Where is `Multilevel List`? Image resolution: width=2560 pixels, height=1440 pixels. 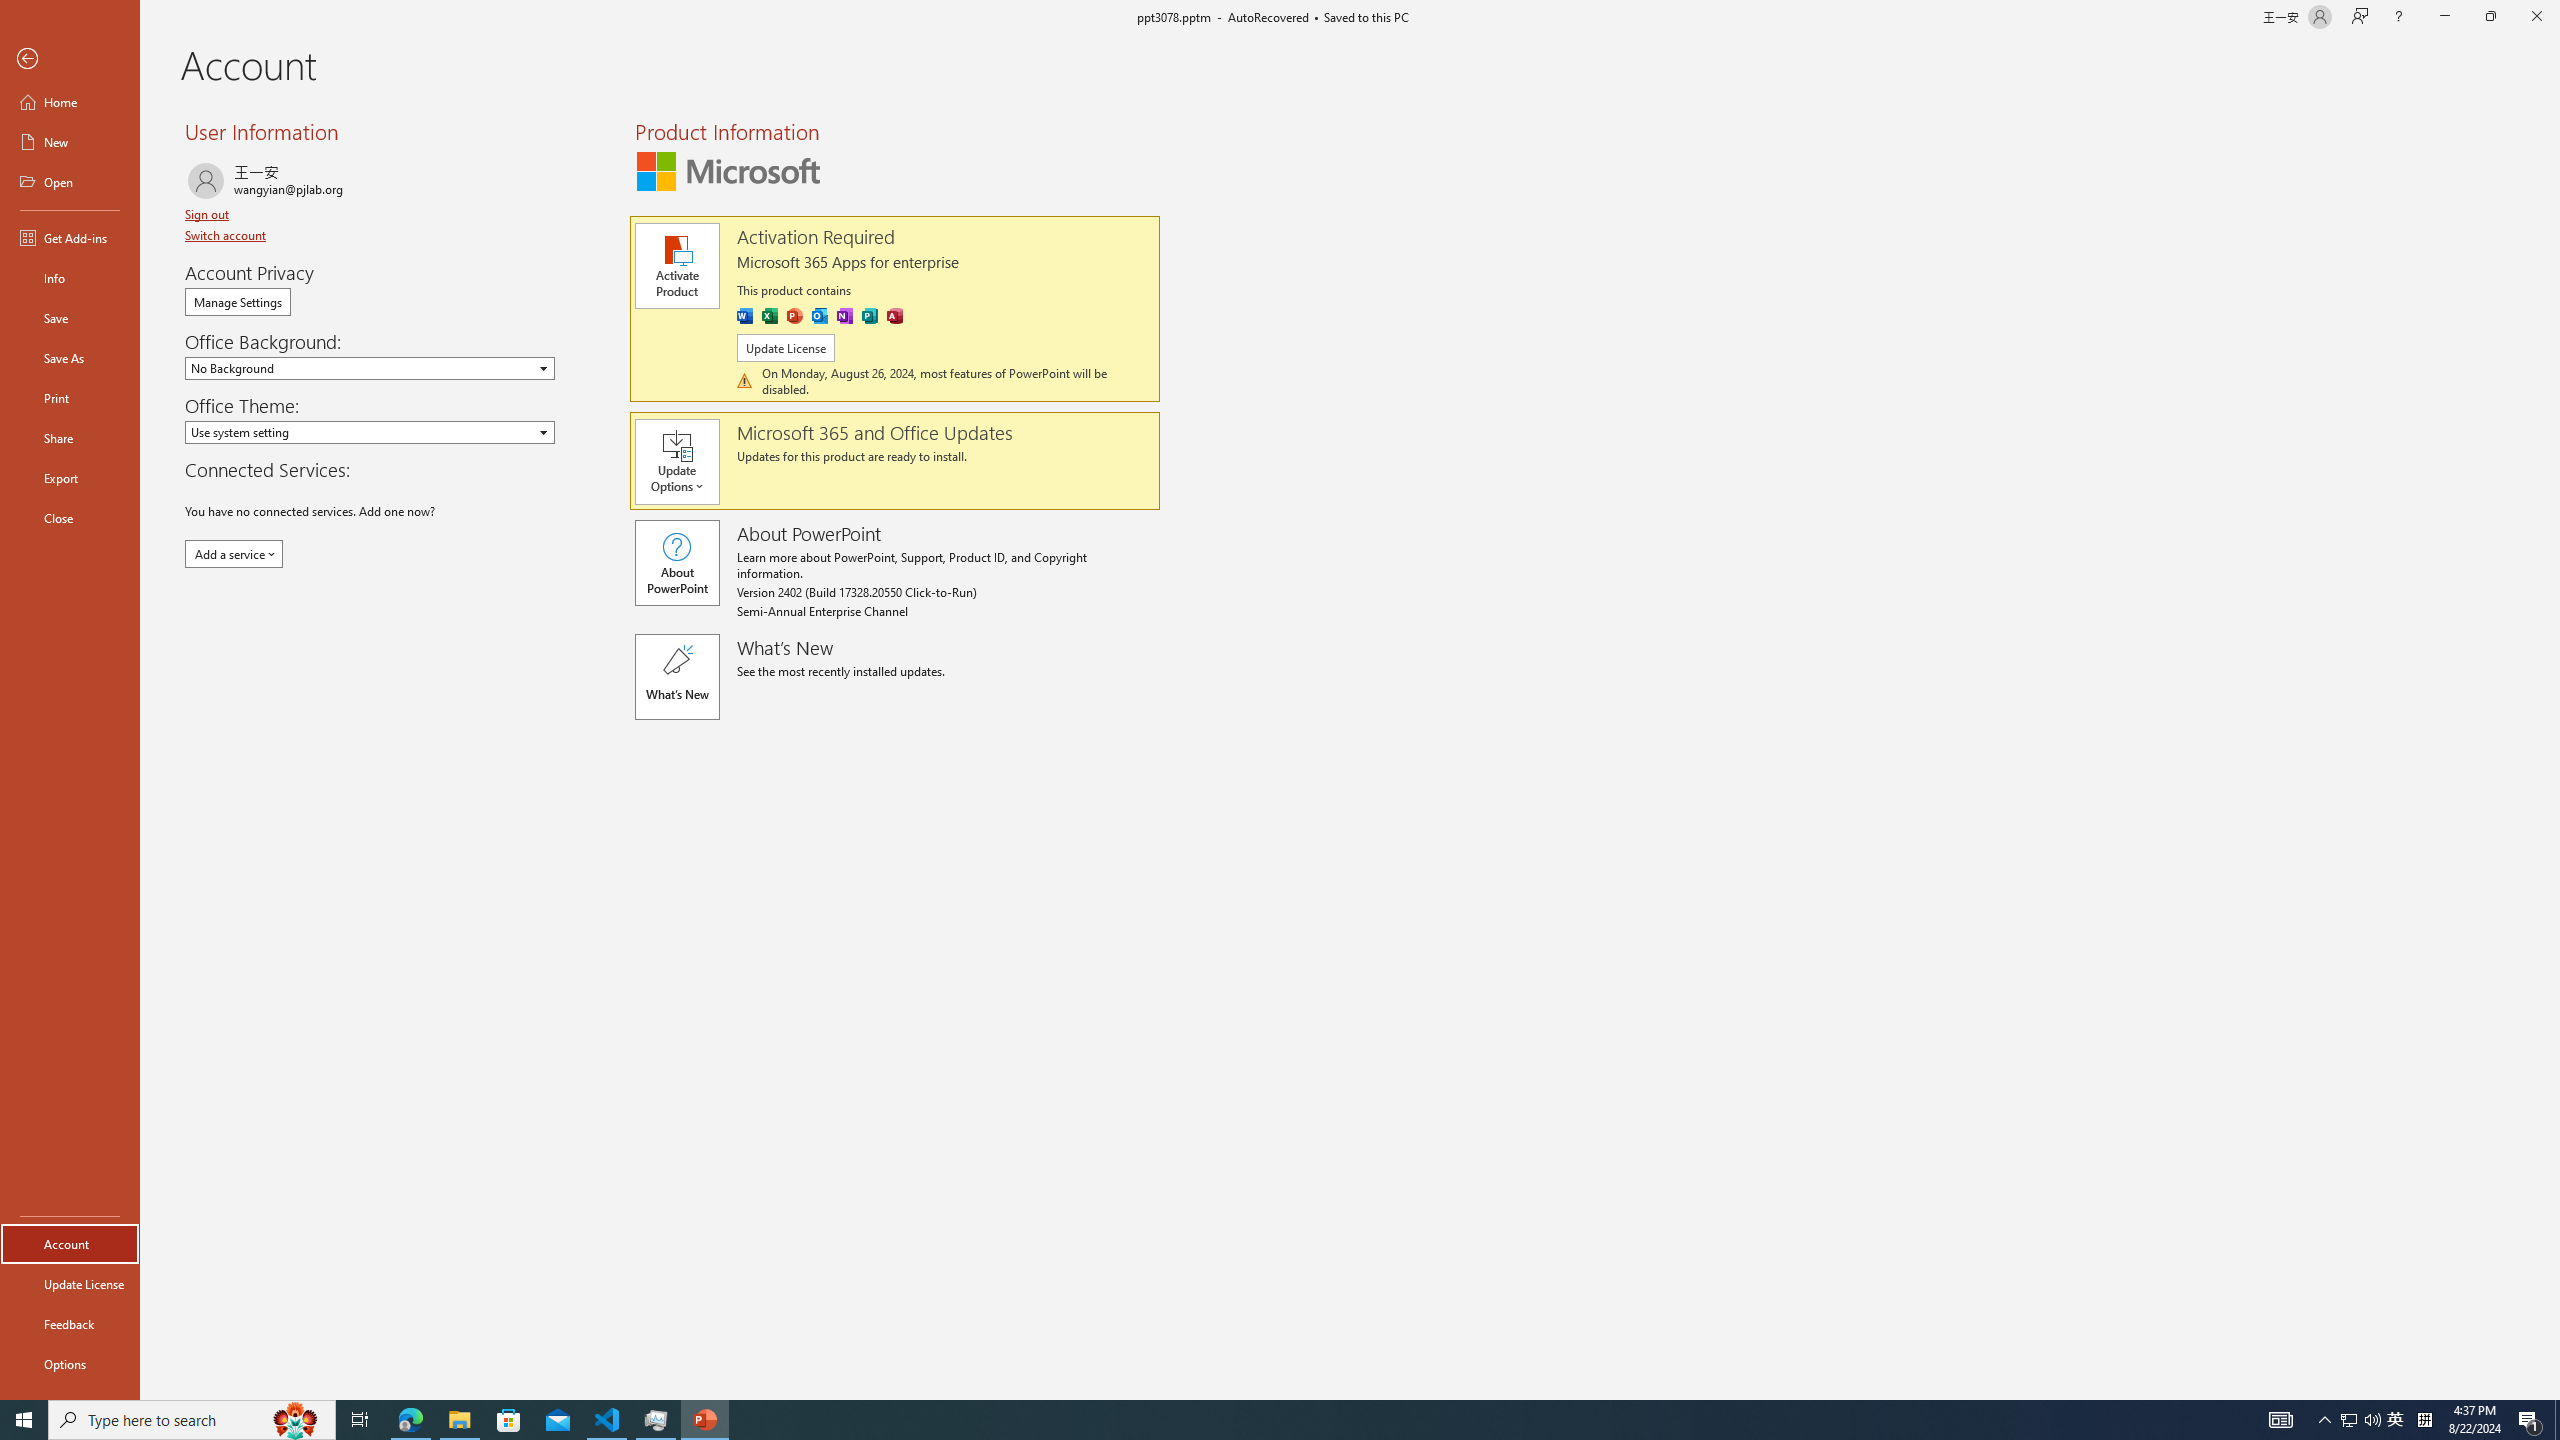
Multilevel List is located at coordinates (850, 137).